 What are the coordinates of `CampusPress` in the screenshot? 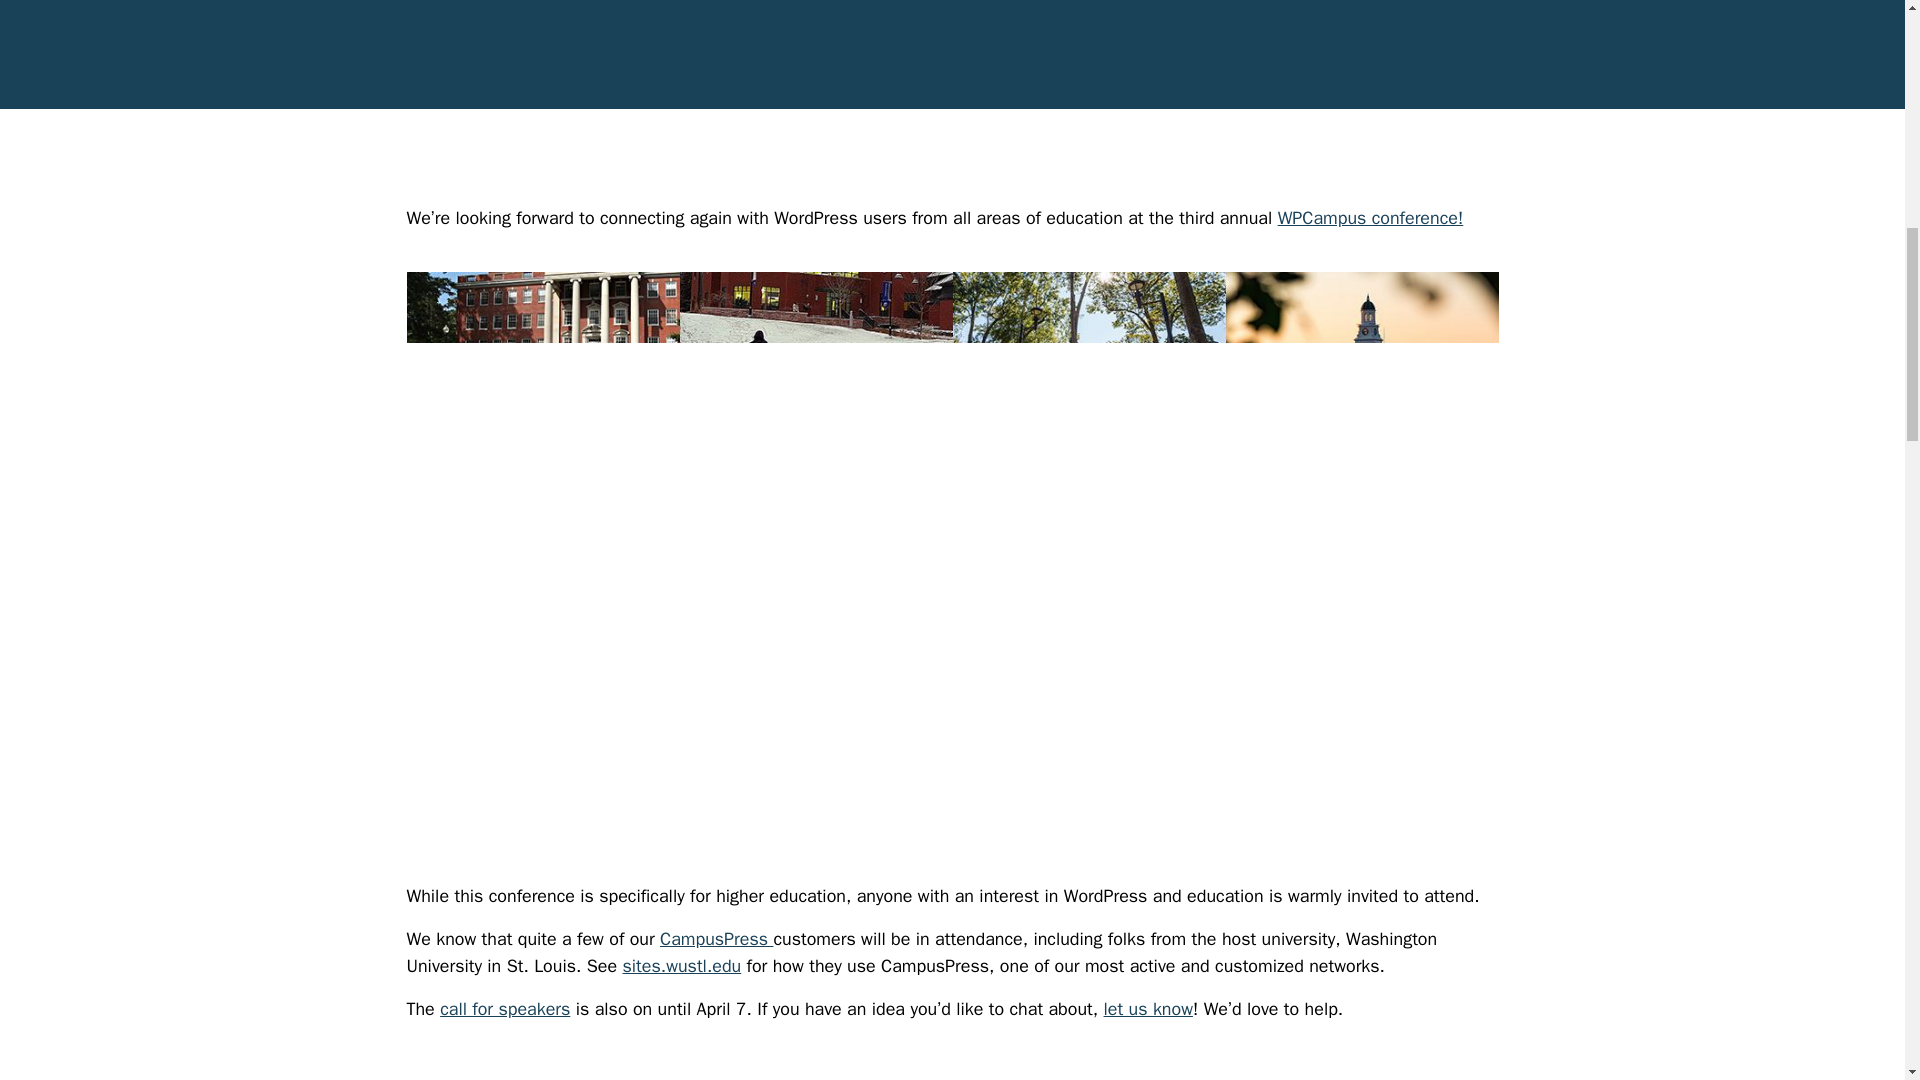 It's located at (716, 938).